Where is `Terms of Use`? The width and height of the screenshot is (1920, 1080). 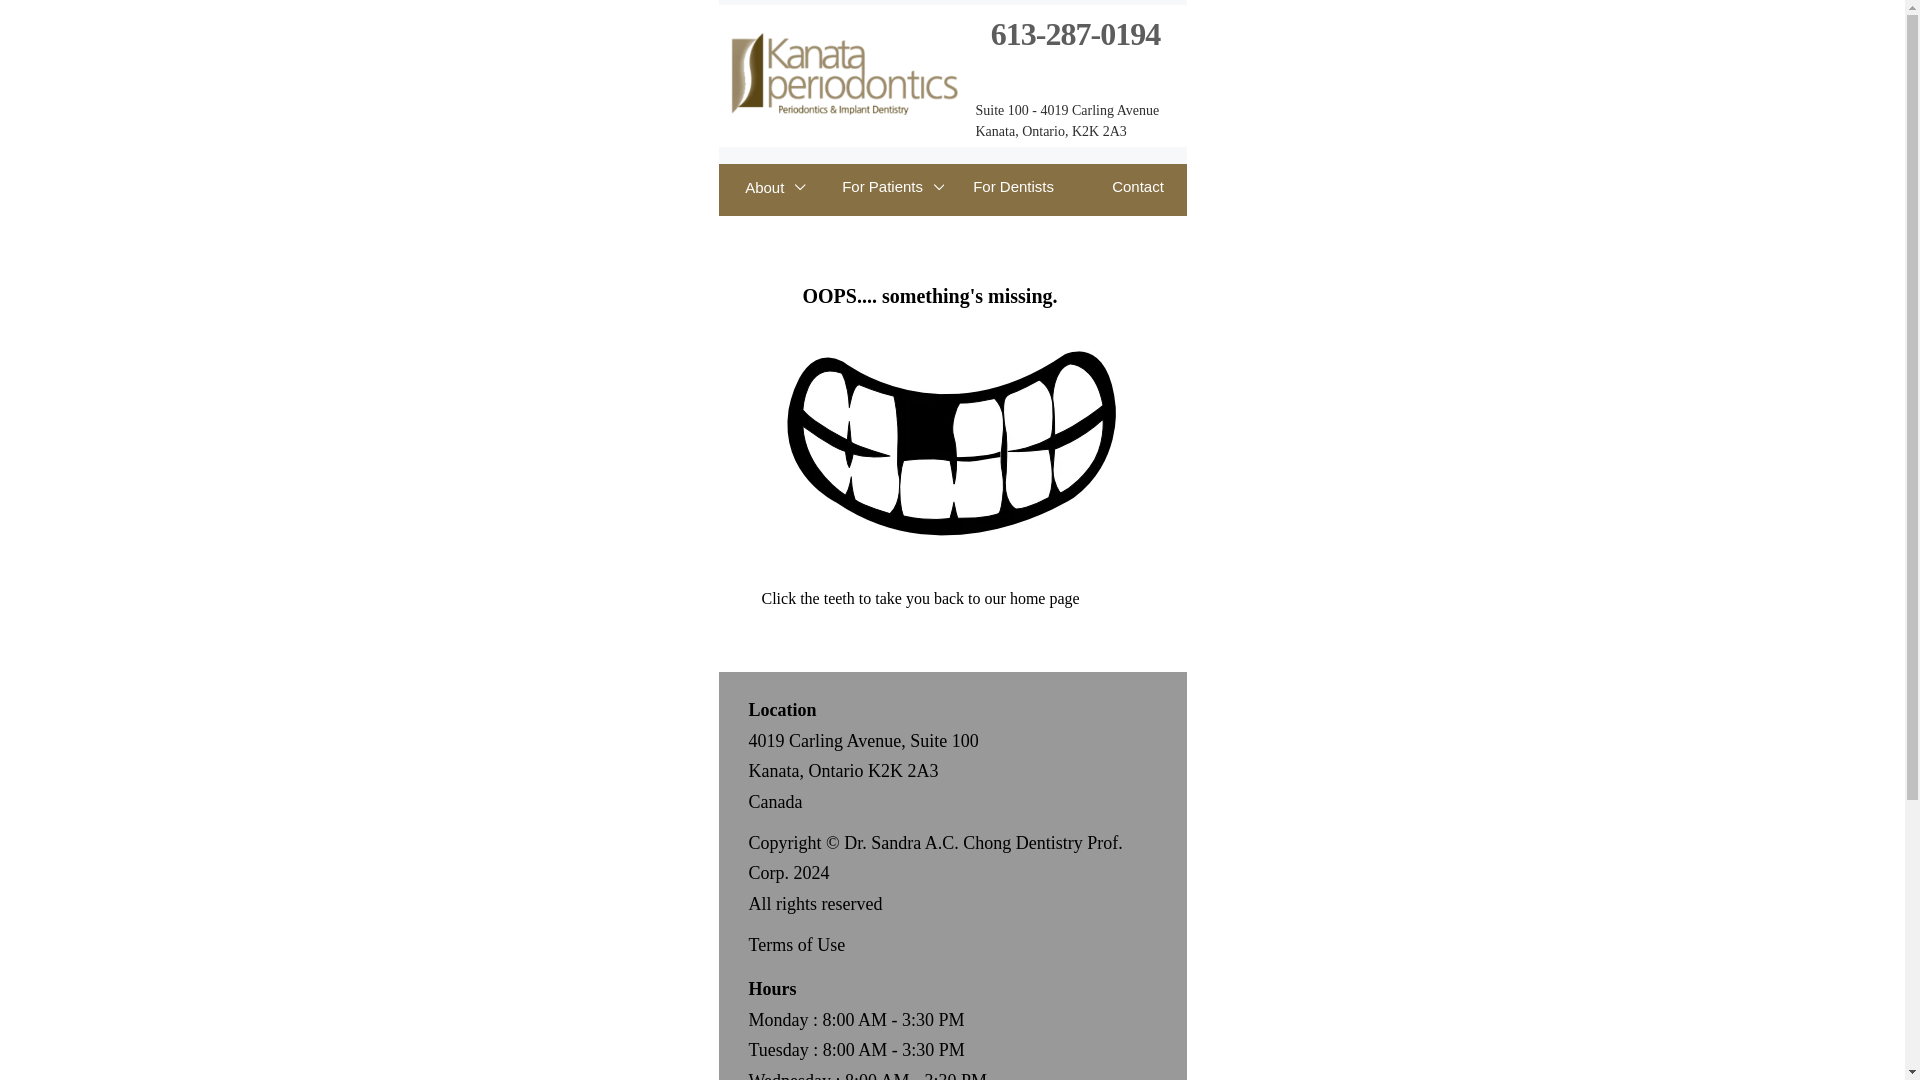 Terms of Use is located at coordinates (796, 944).